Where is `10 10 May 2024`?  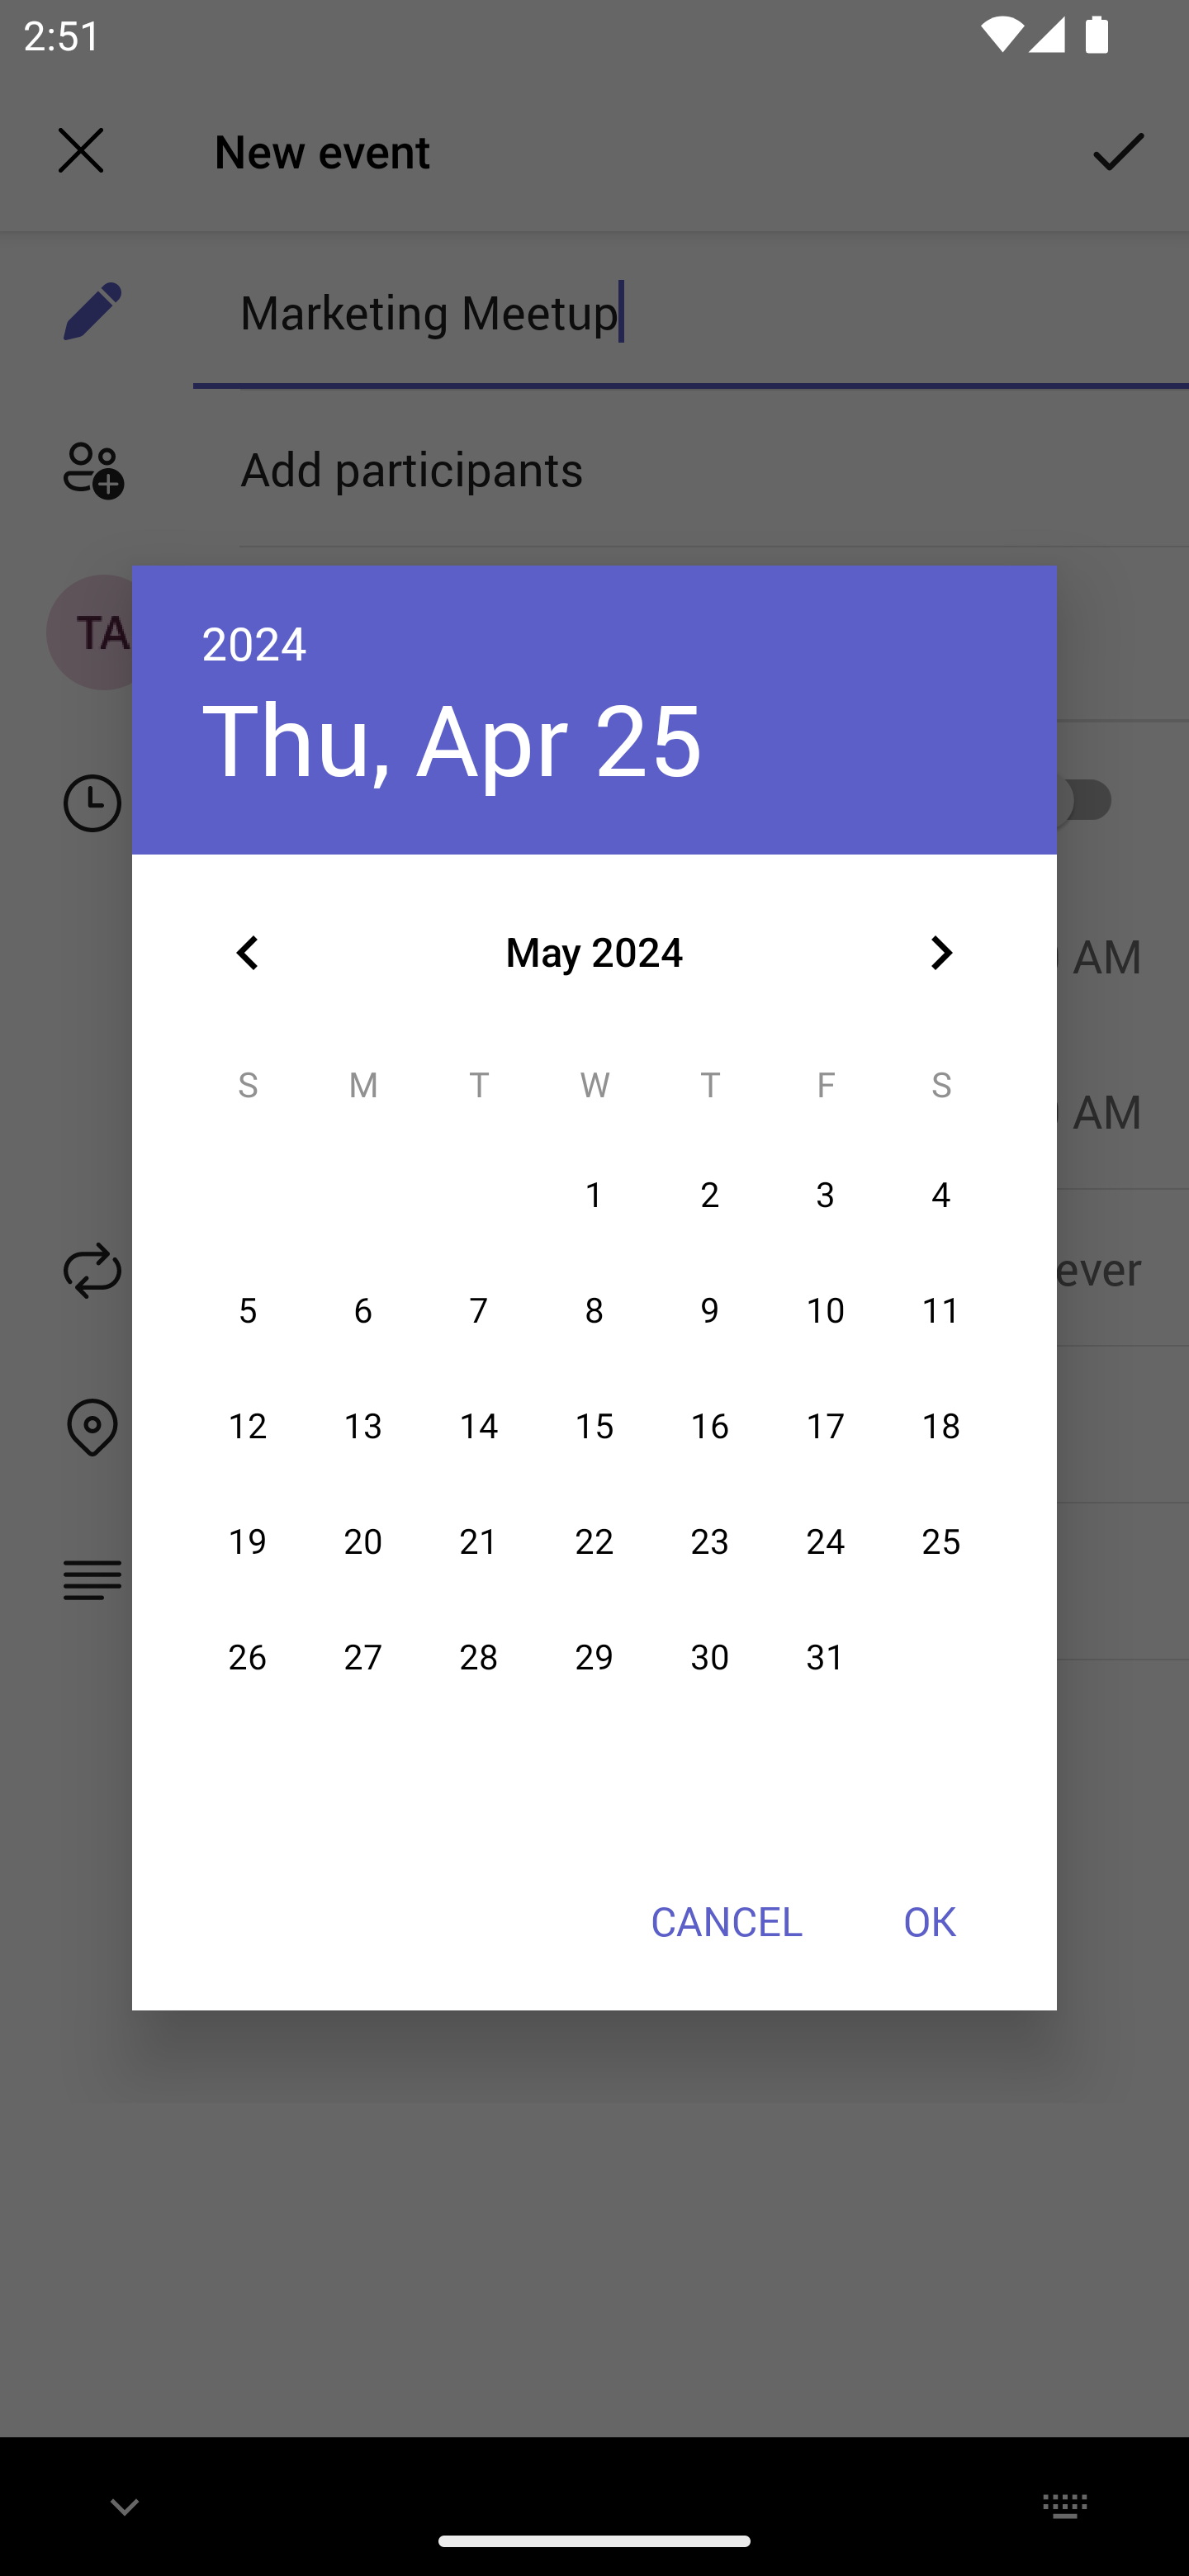 10 10 May 2024 is located at coordinates (826, 1311).